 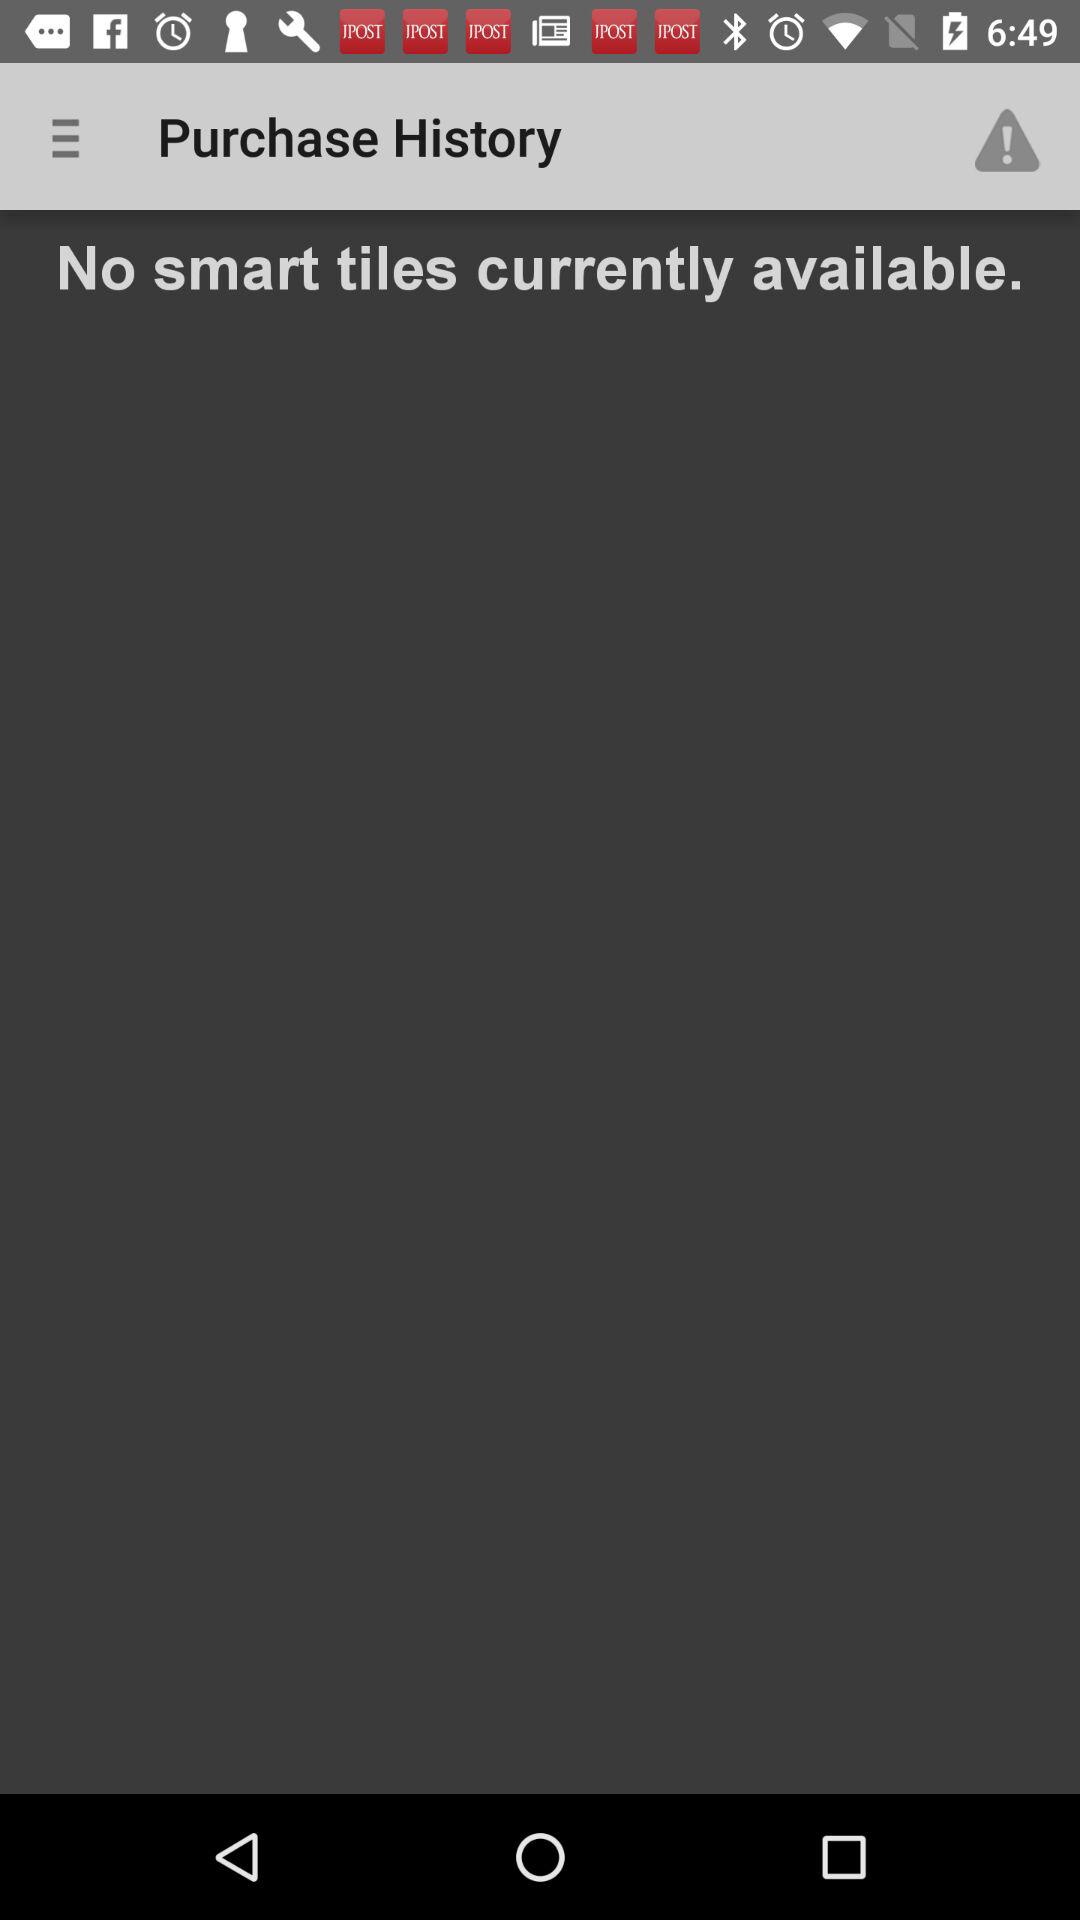 What do you see at coordinates (1016, 136) in the screenshot?
I see `tap item above the no smart tiles` at bounding box center [1016, 136].